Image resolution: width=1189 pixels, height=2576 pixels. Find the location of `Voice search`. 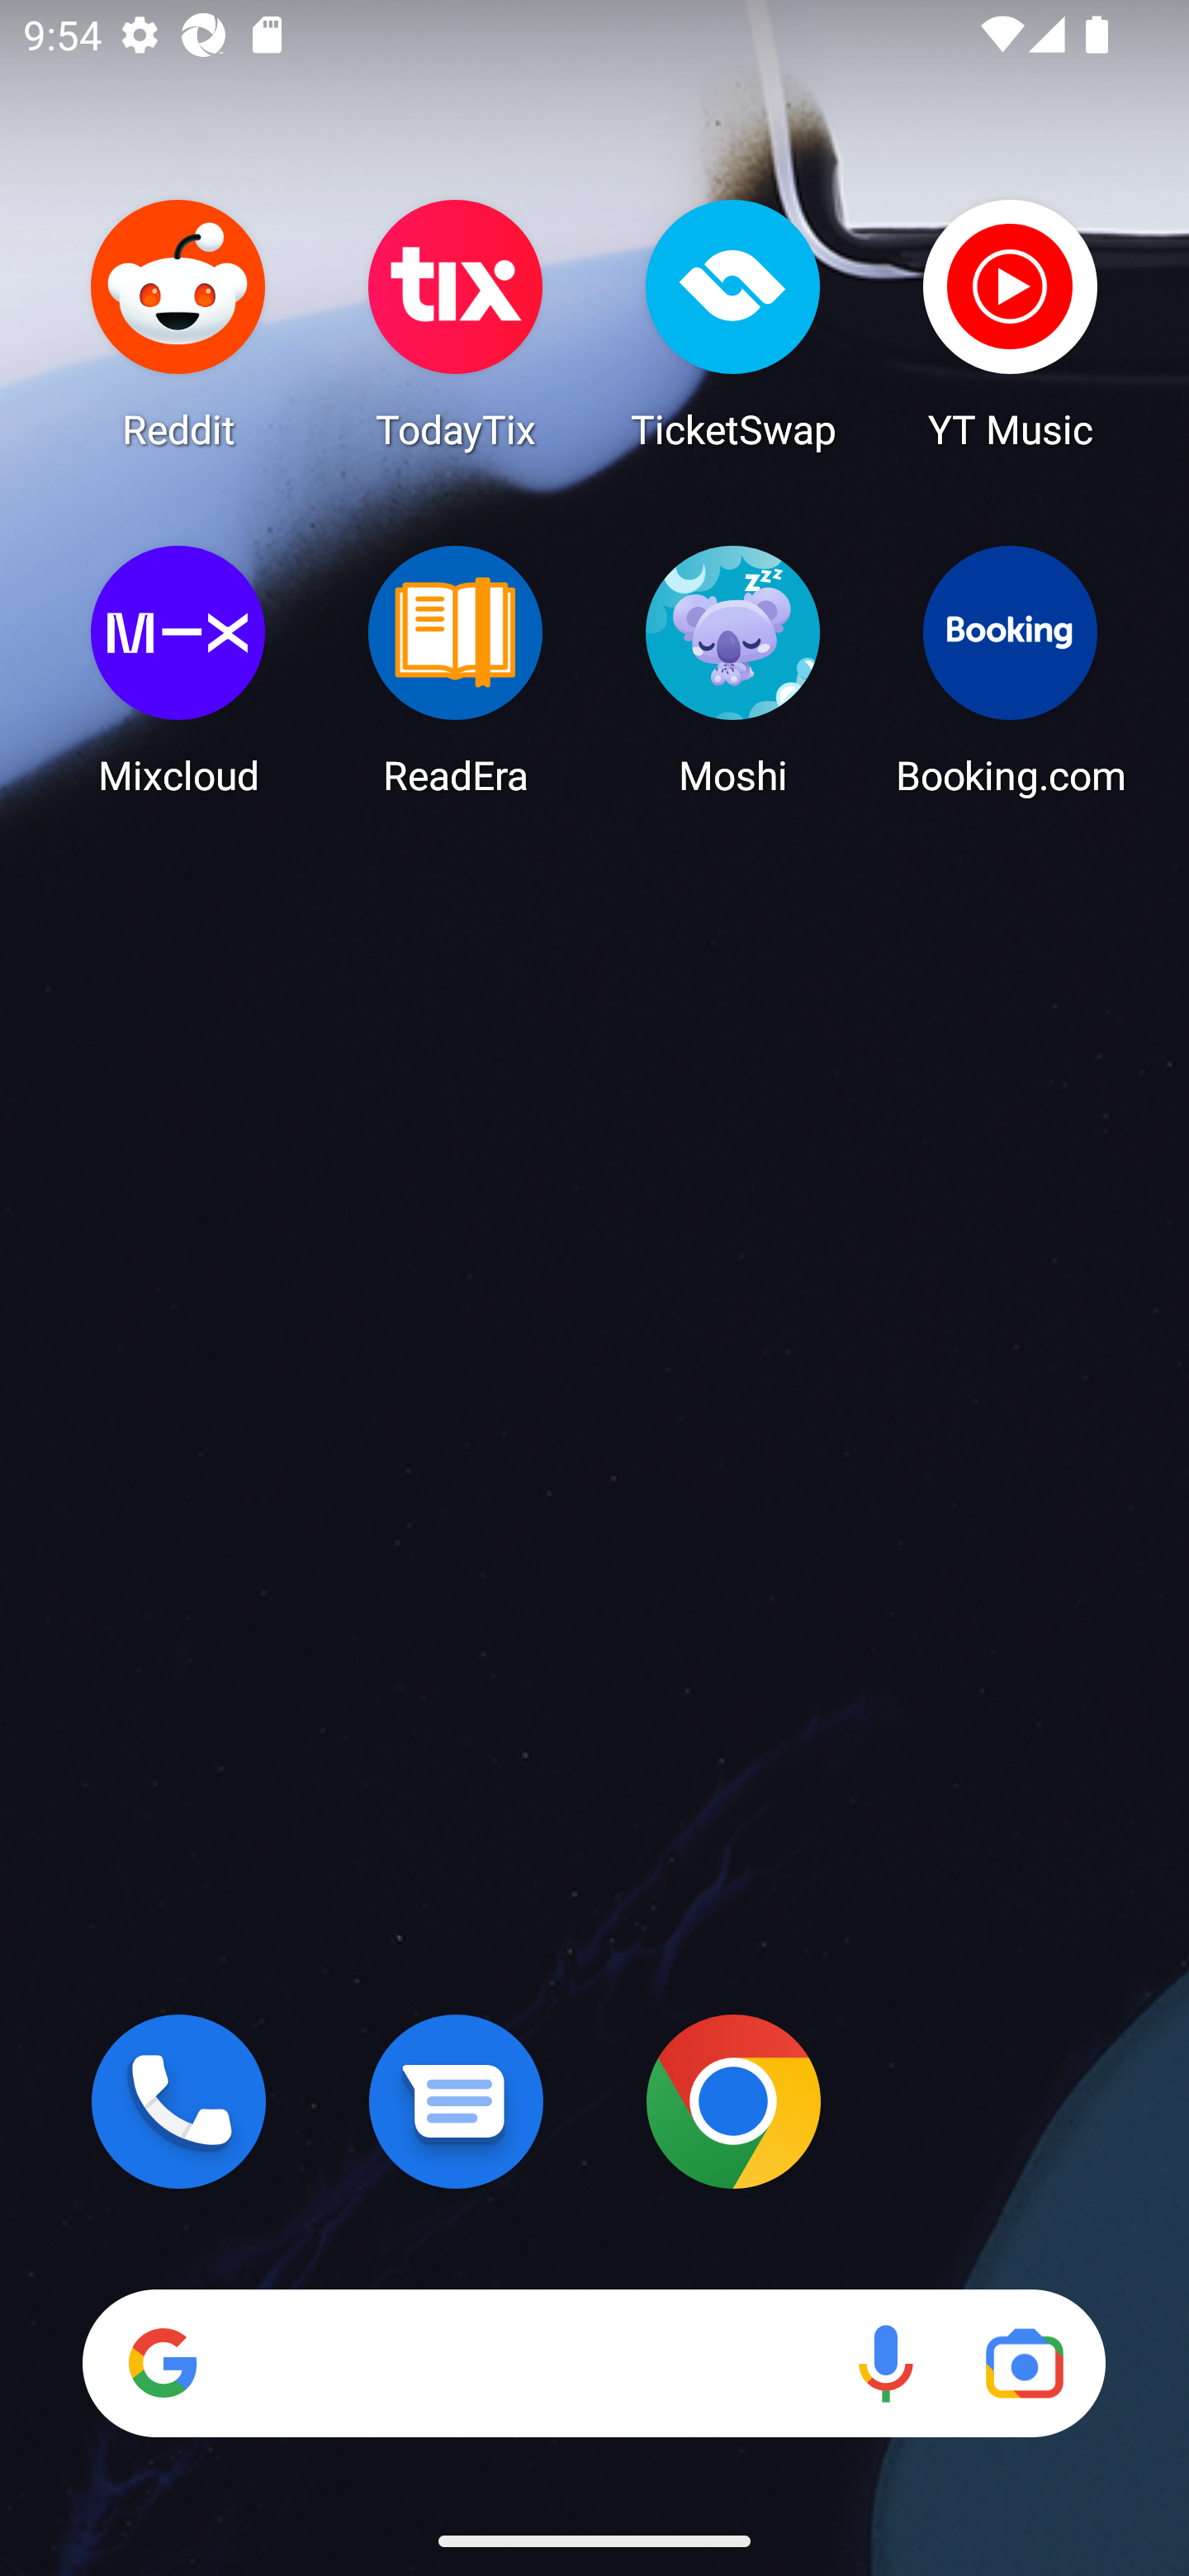

Voice search is located at coordinates (885, 2363).